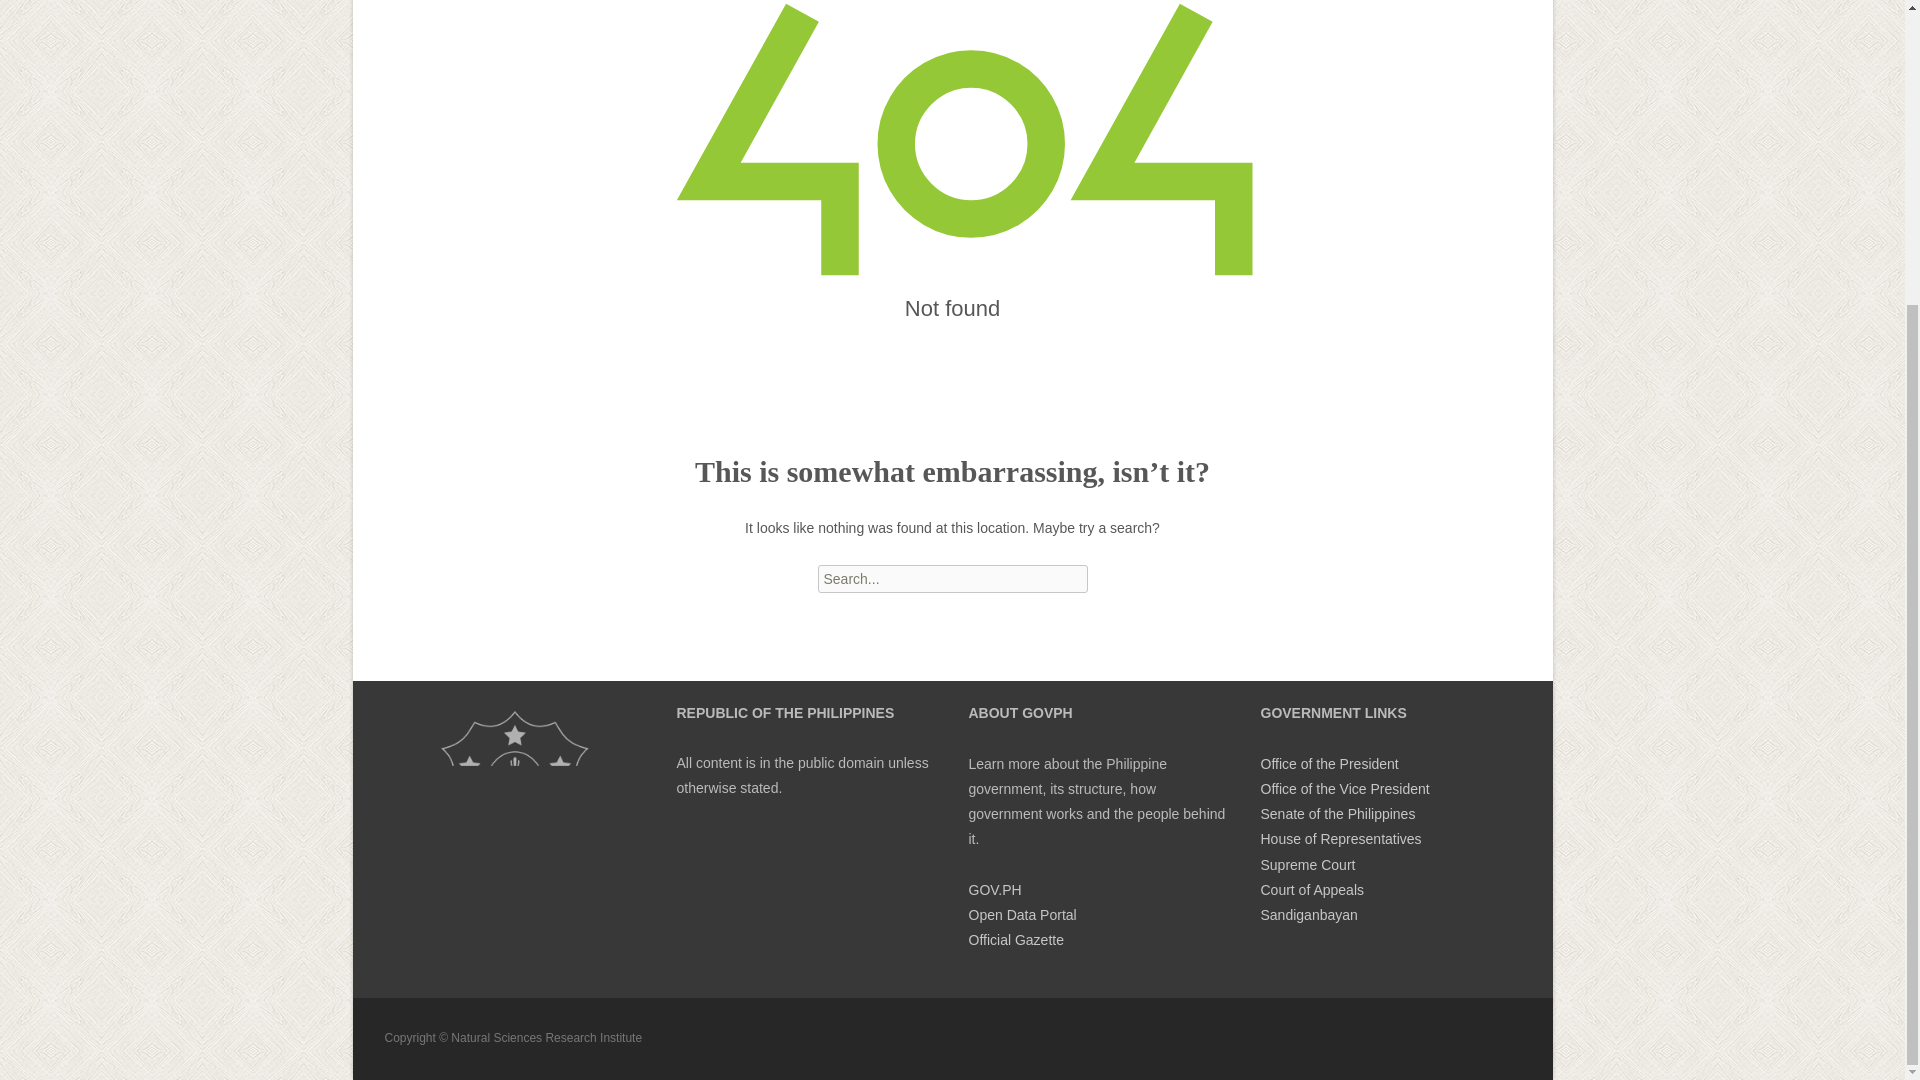  Describe the element at coordinates (1021, 915) in the screenshot. I see `Open Data Portal` at that location.